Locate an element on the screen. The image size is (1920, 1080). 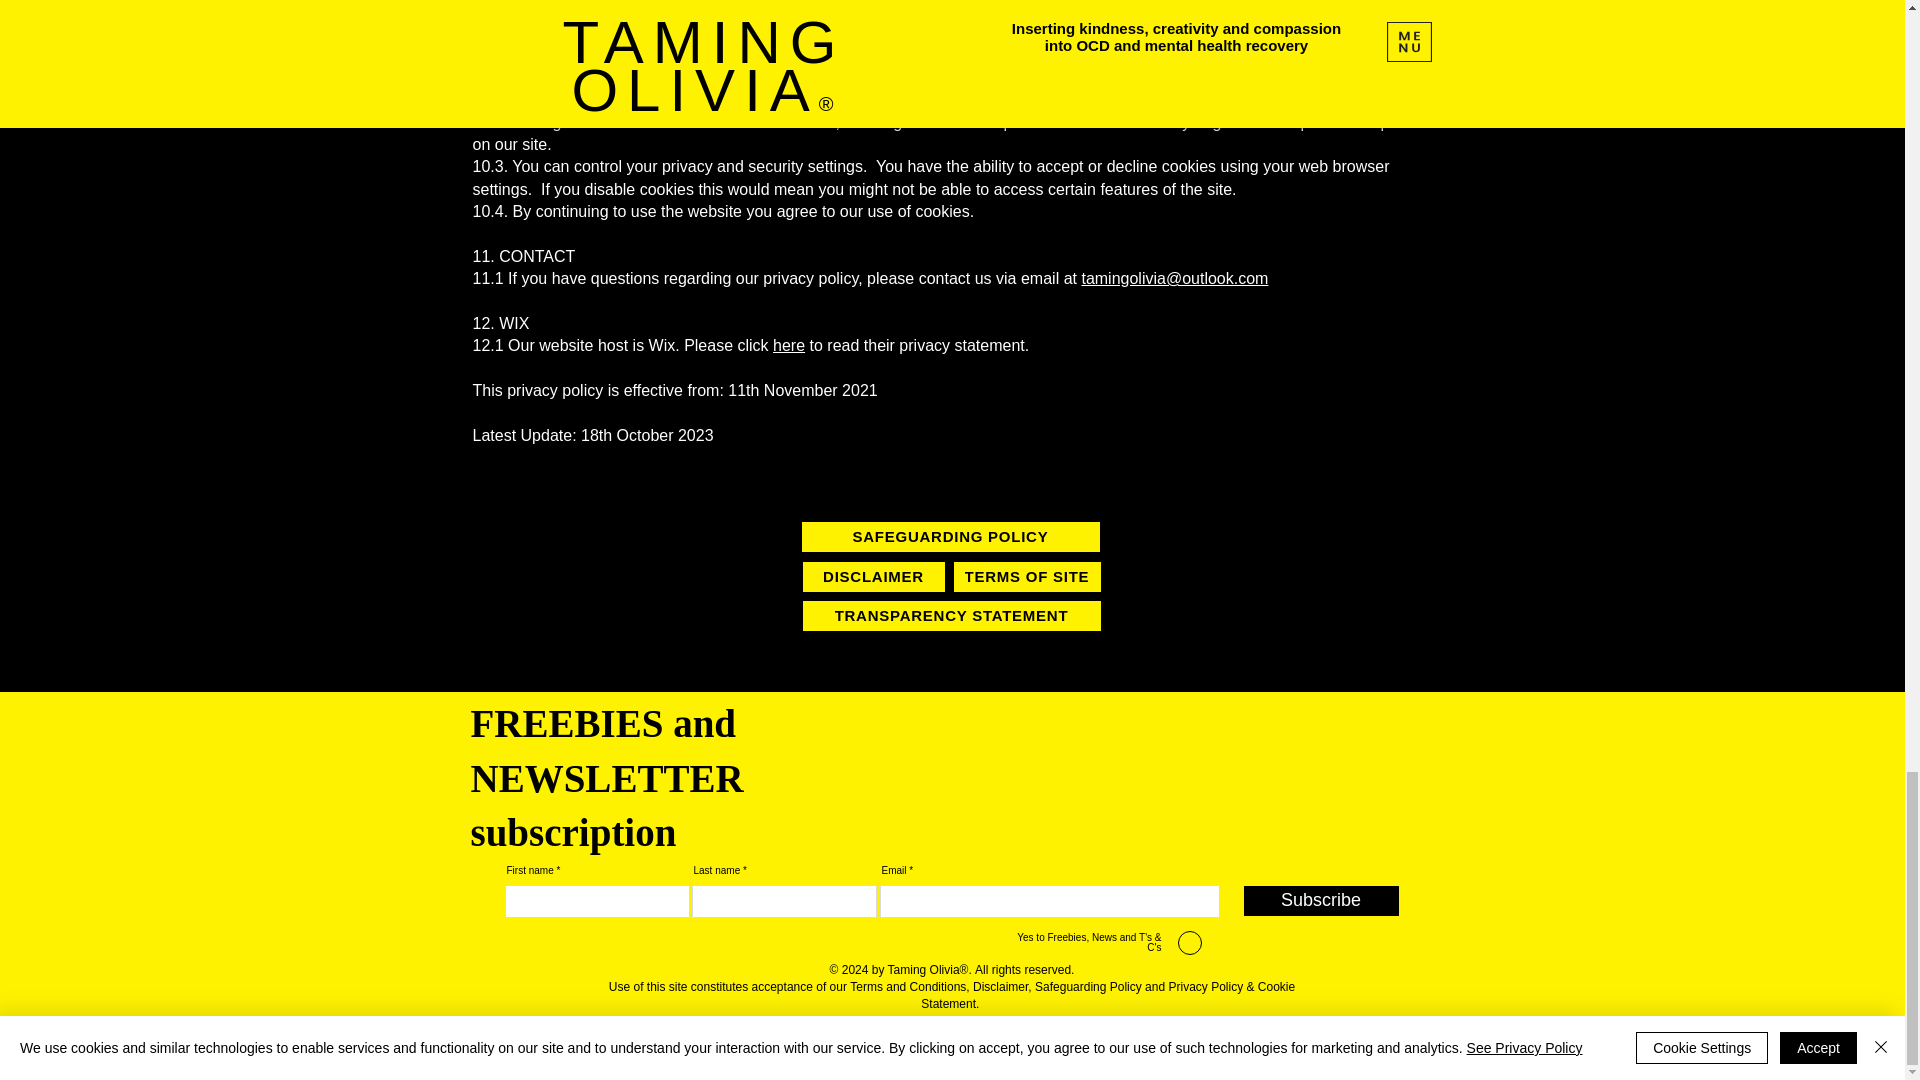
 Terms and Conditions is located at coordinates (906, 986).